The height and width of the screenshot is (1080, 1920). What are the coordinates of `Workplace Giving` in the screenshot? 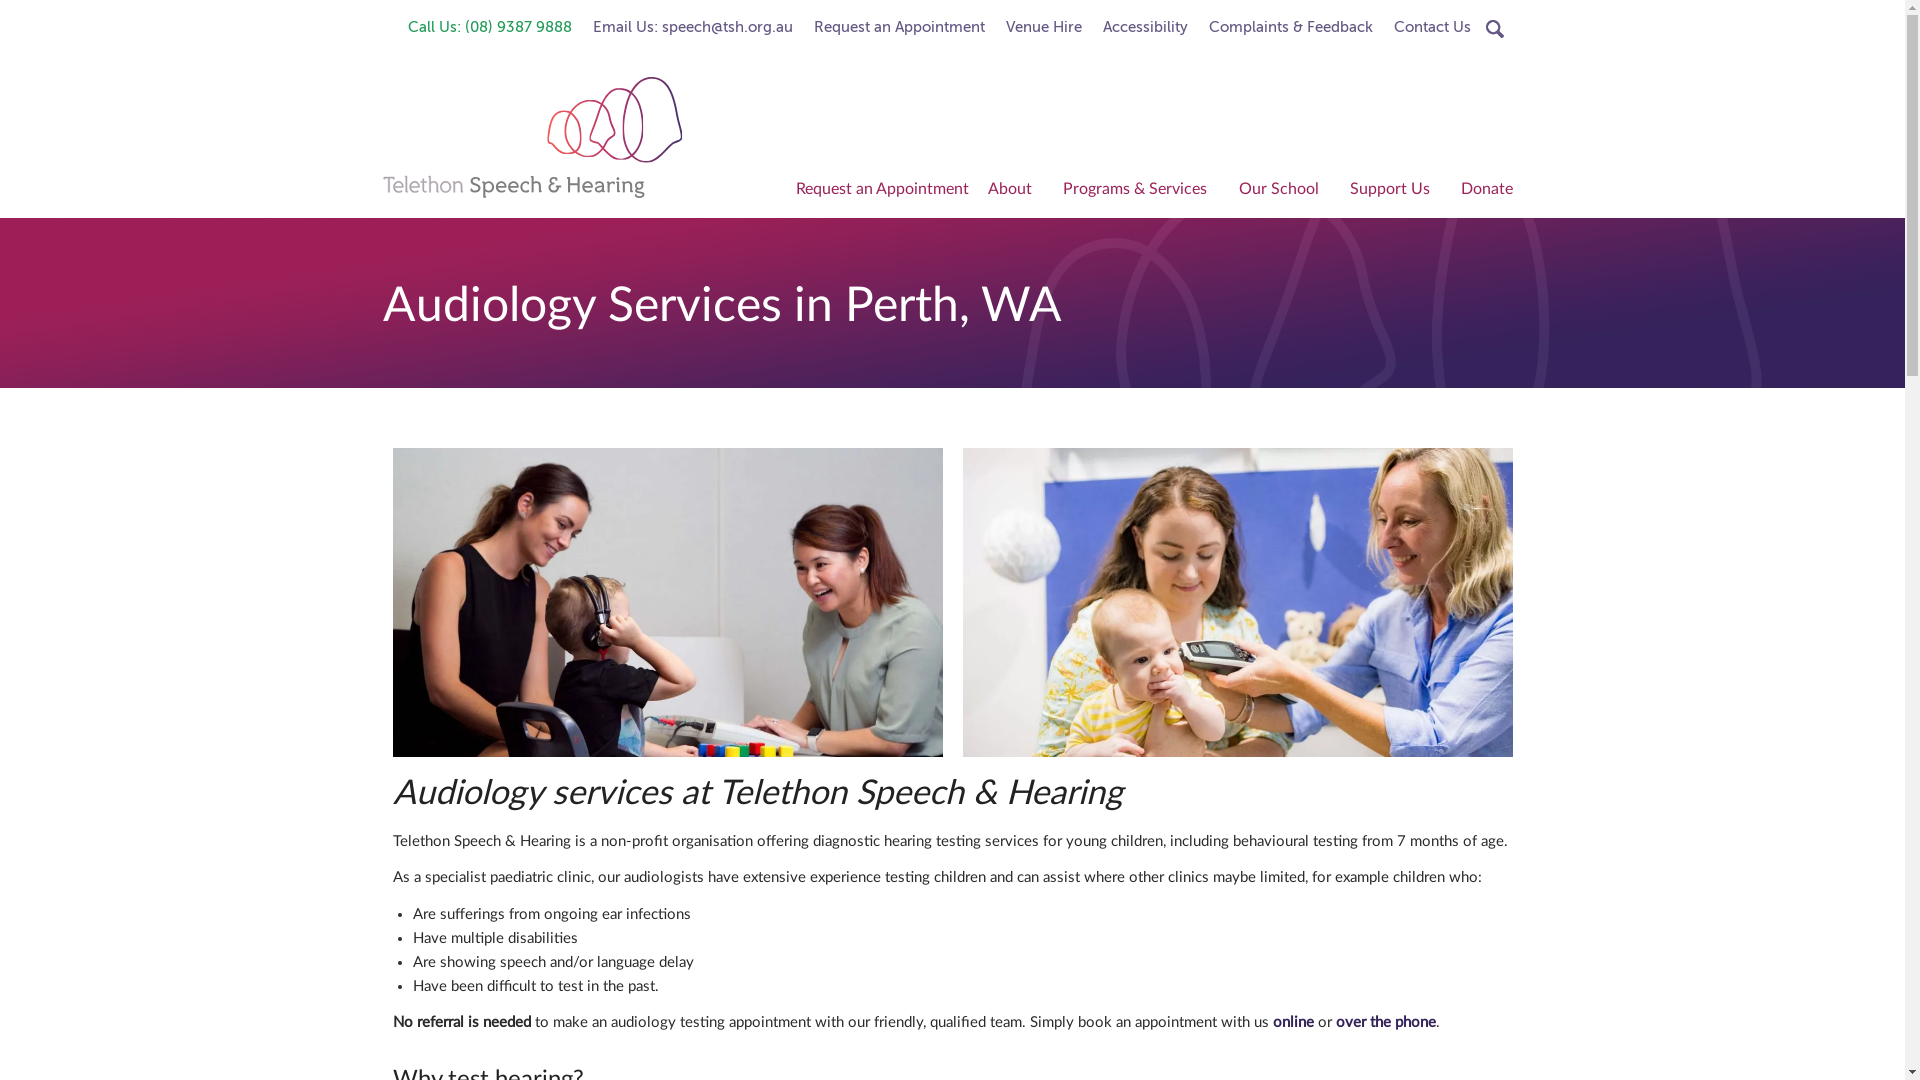 It's located at (1396, 424).